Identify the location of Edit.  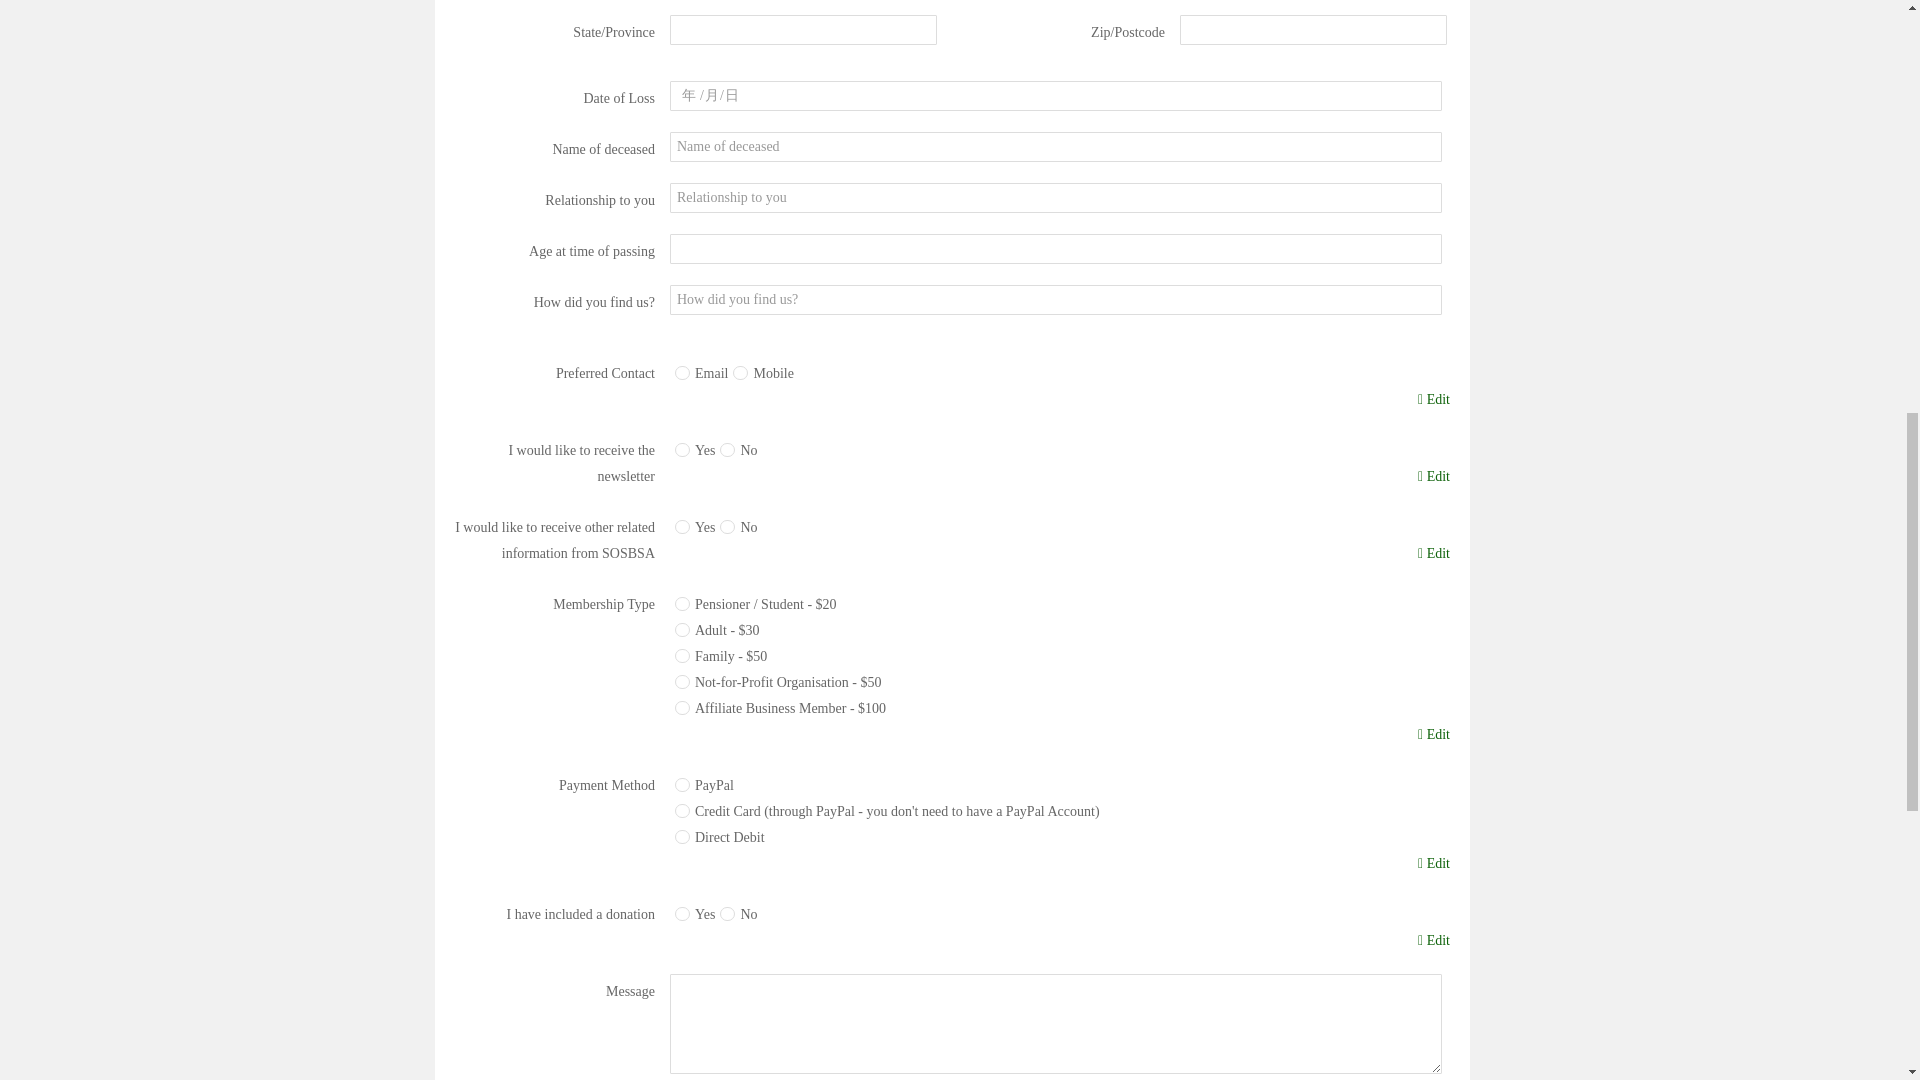
(1434, 399).